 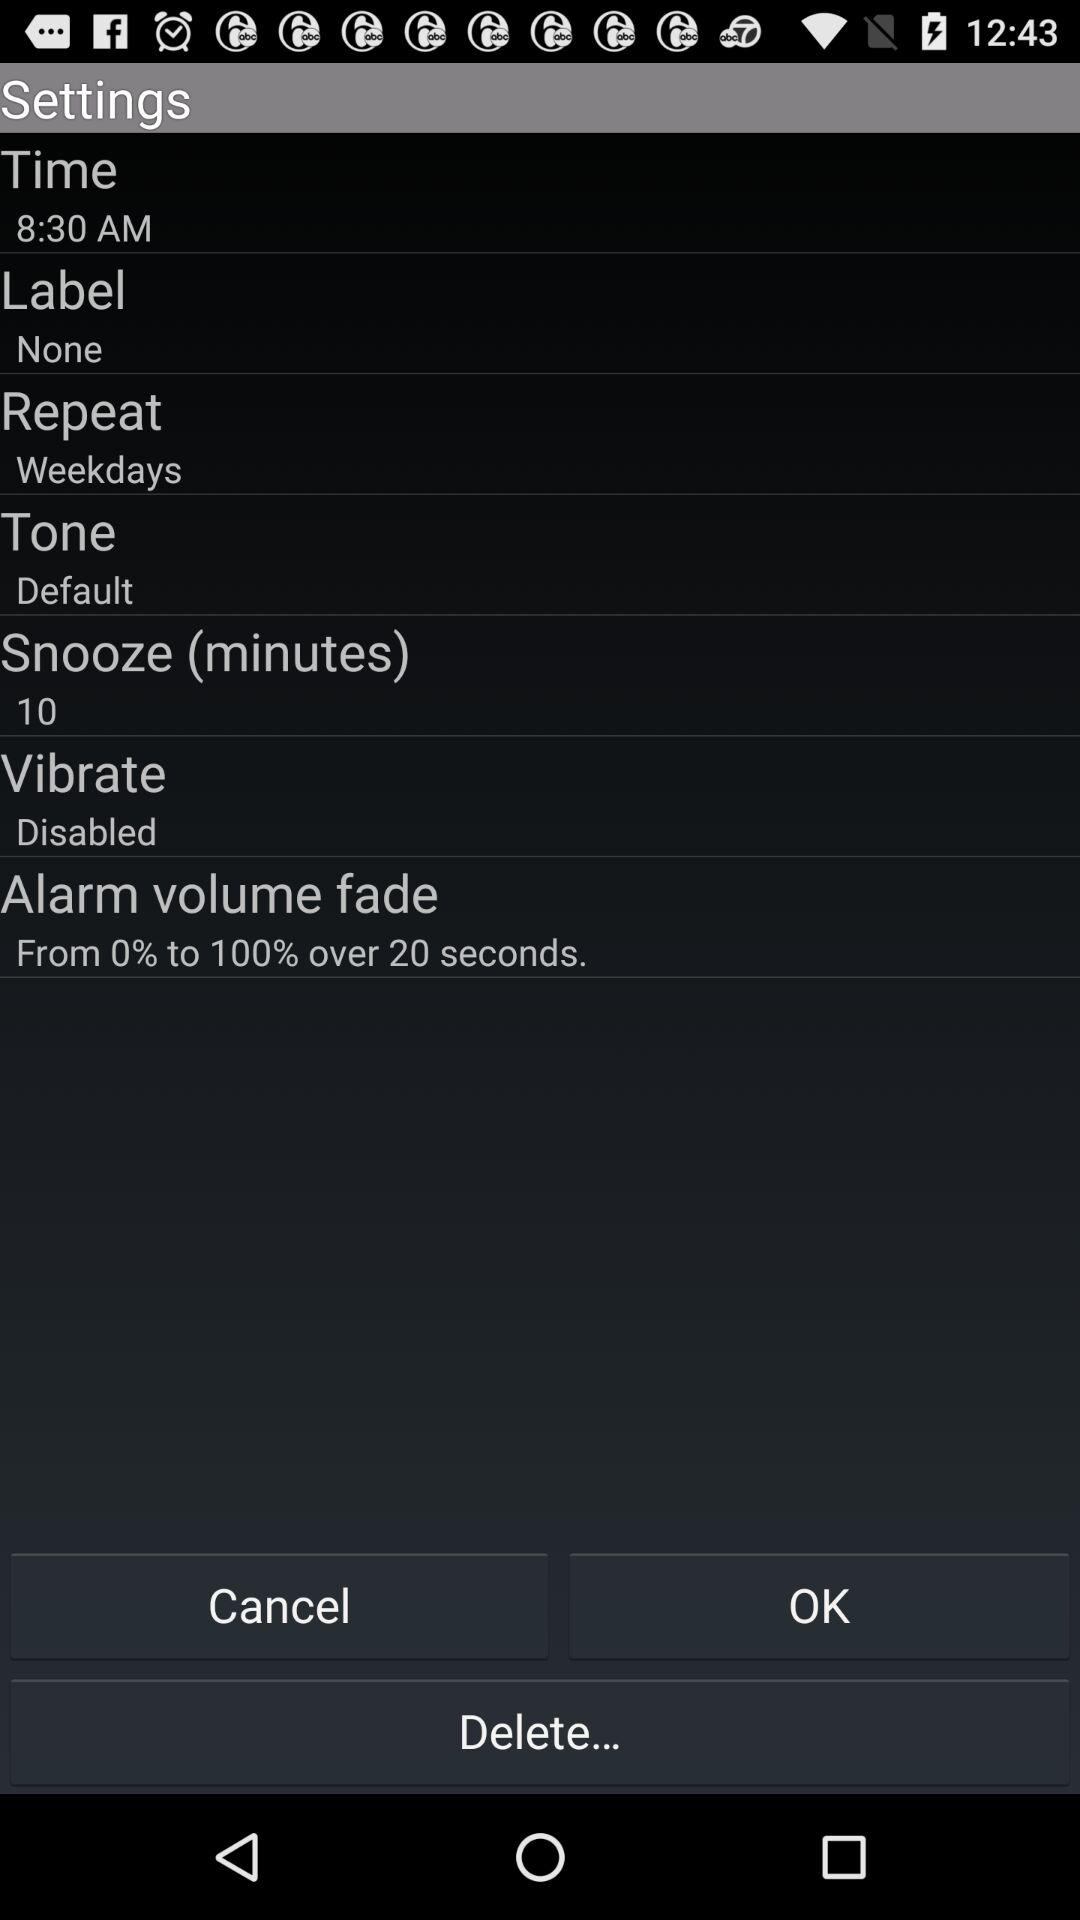 What do you see at coordinates (819, 1604) in the screenshot?
I see `tap ok icon` at bounding box center [819, 1604].